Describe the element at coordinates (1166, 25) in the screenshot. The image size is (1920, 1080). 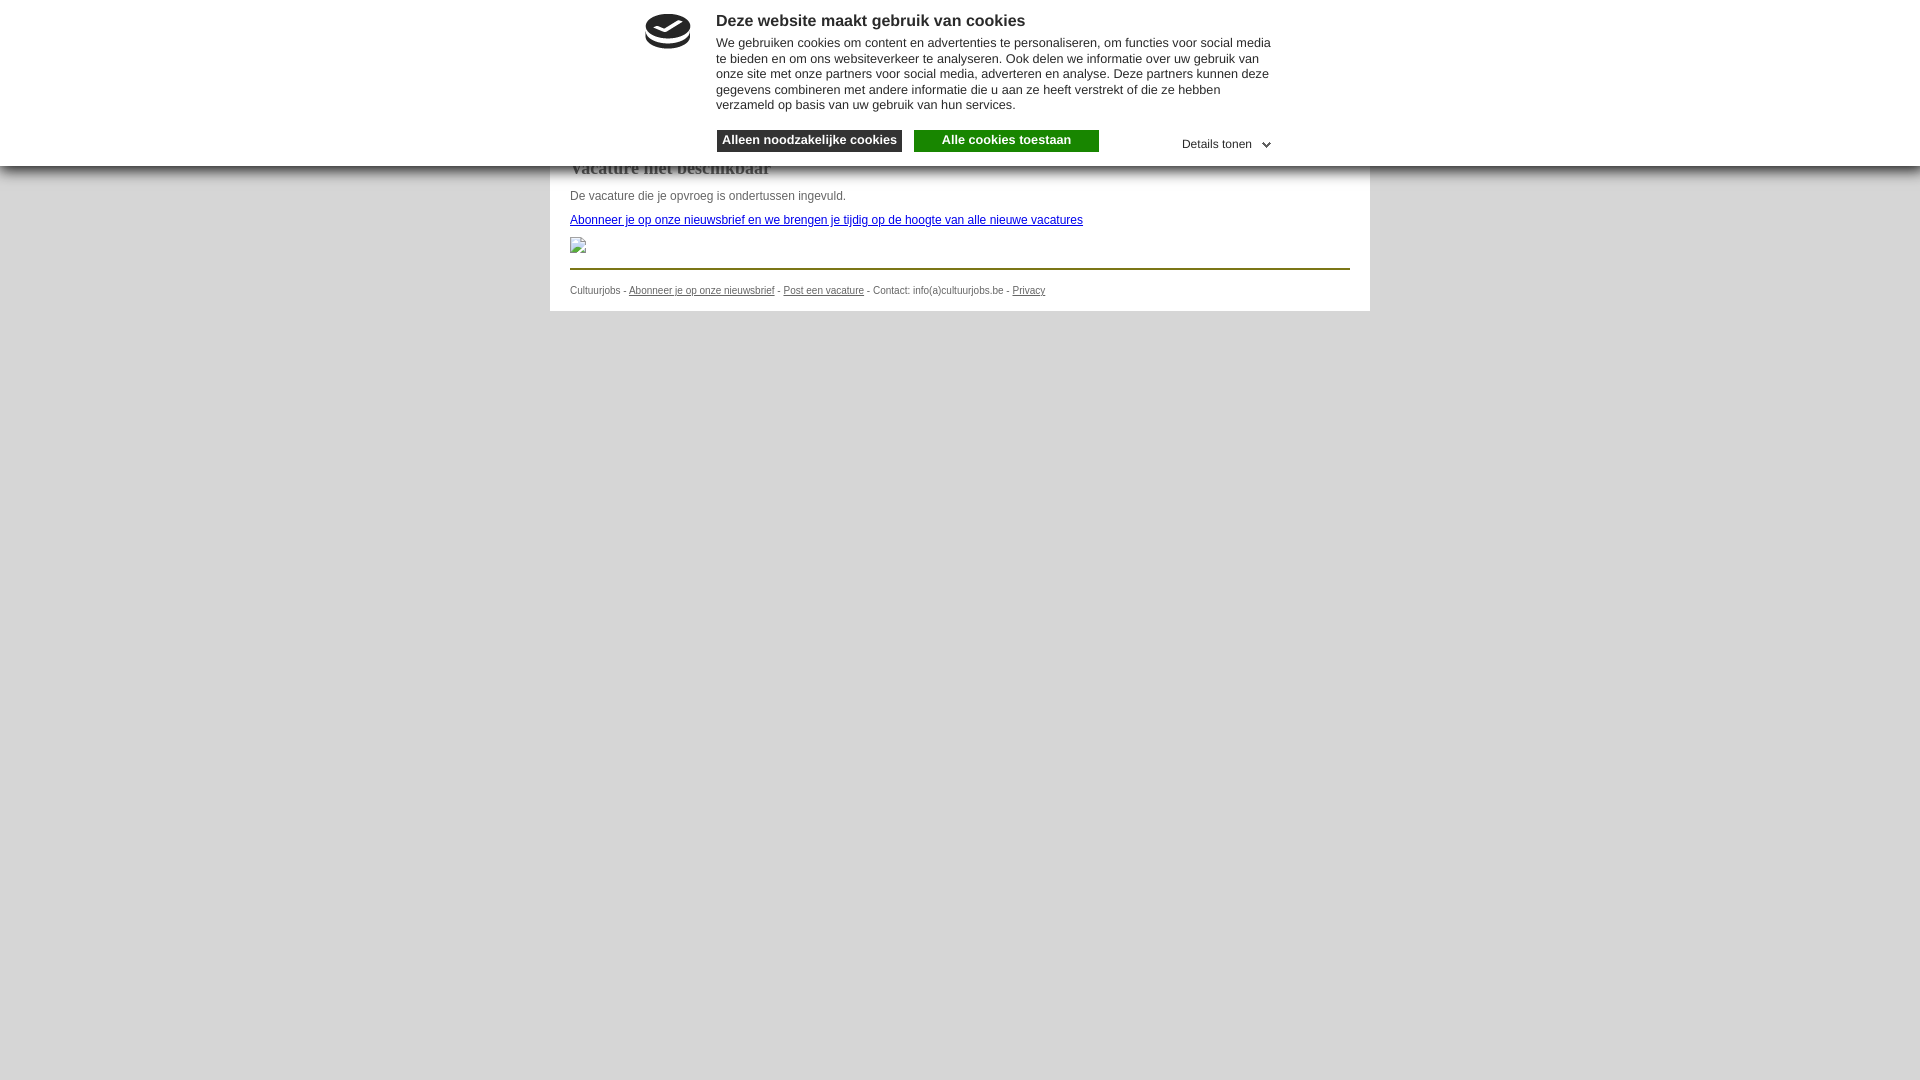
I see `Zoek in 104 vacatures` at that location.